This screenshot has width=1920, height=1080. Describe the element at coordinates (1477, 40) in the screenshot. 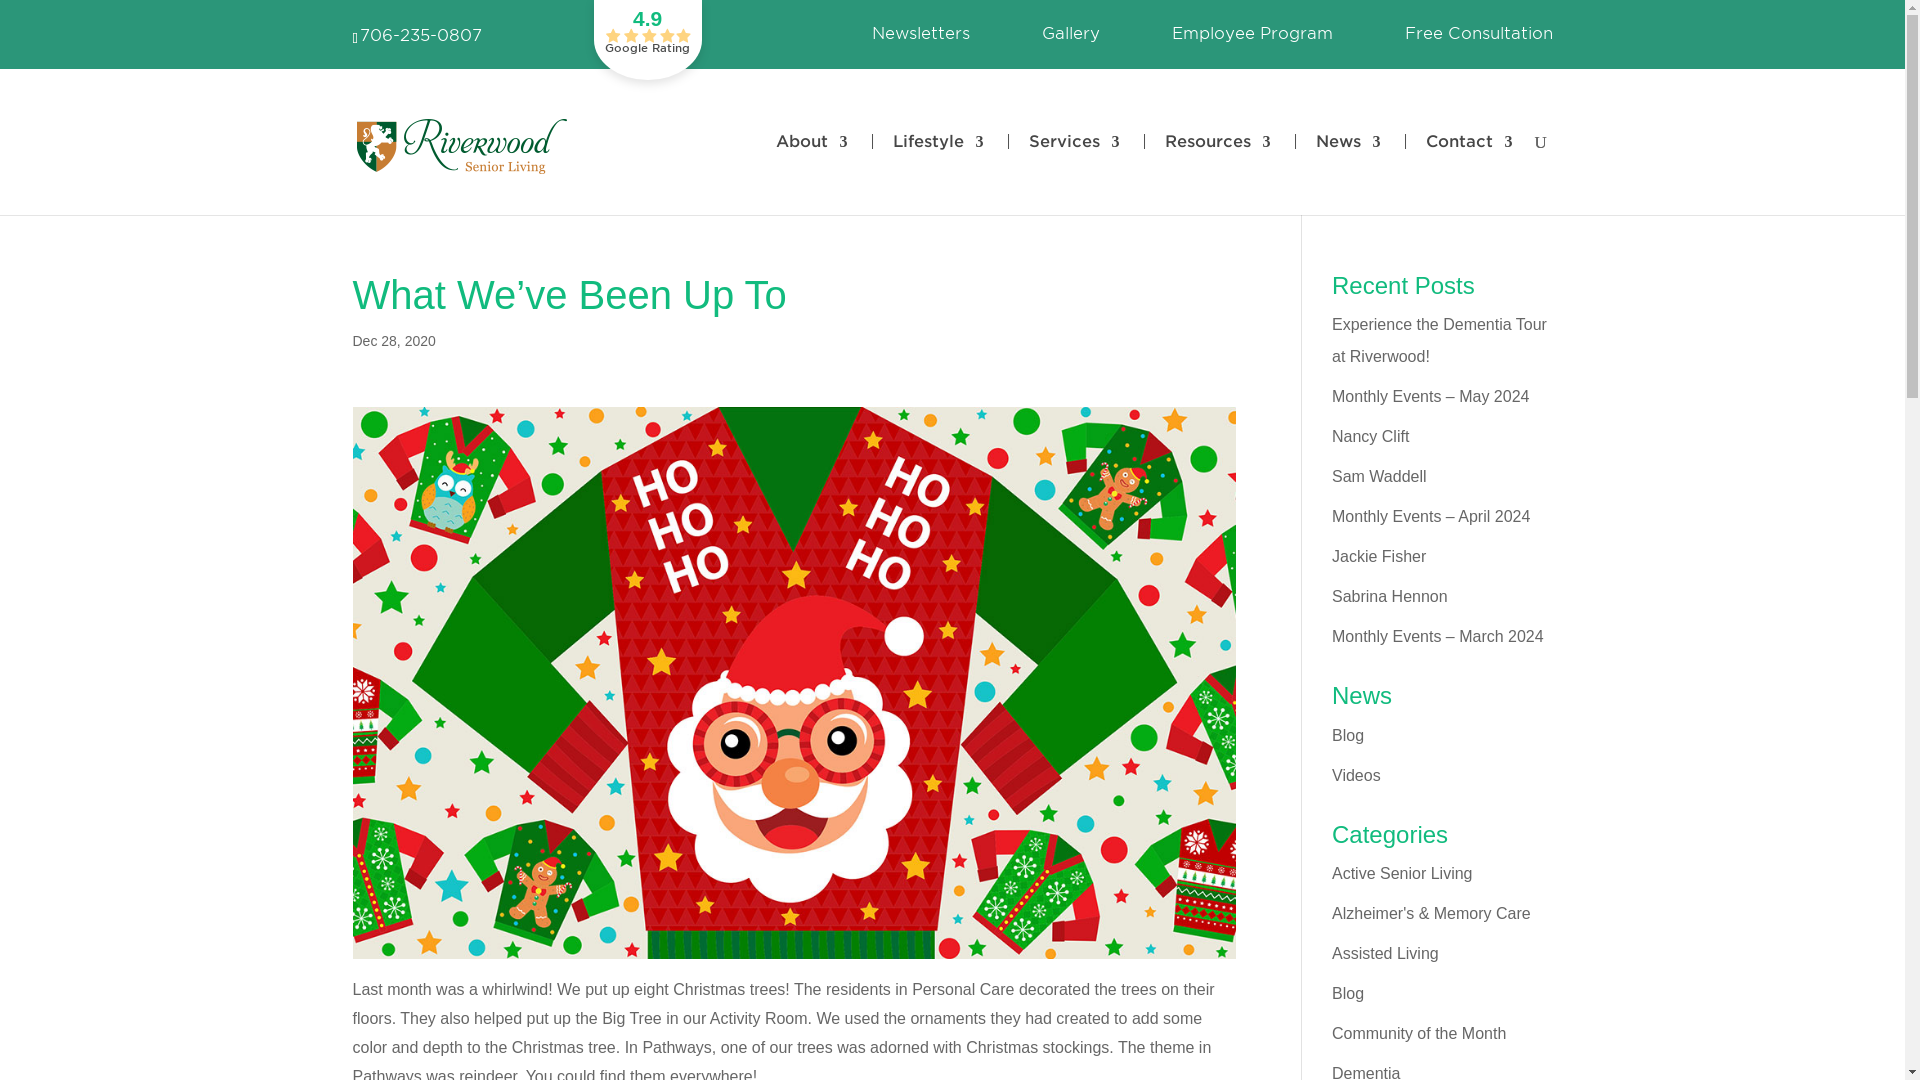

I see `Free Consultation` at that location.